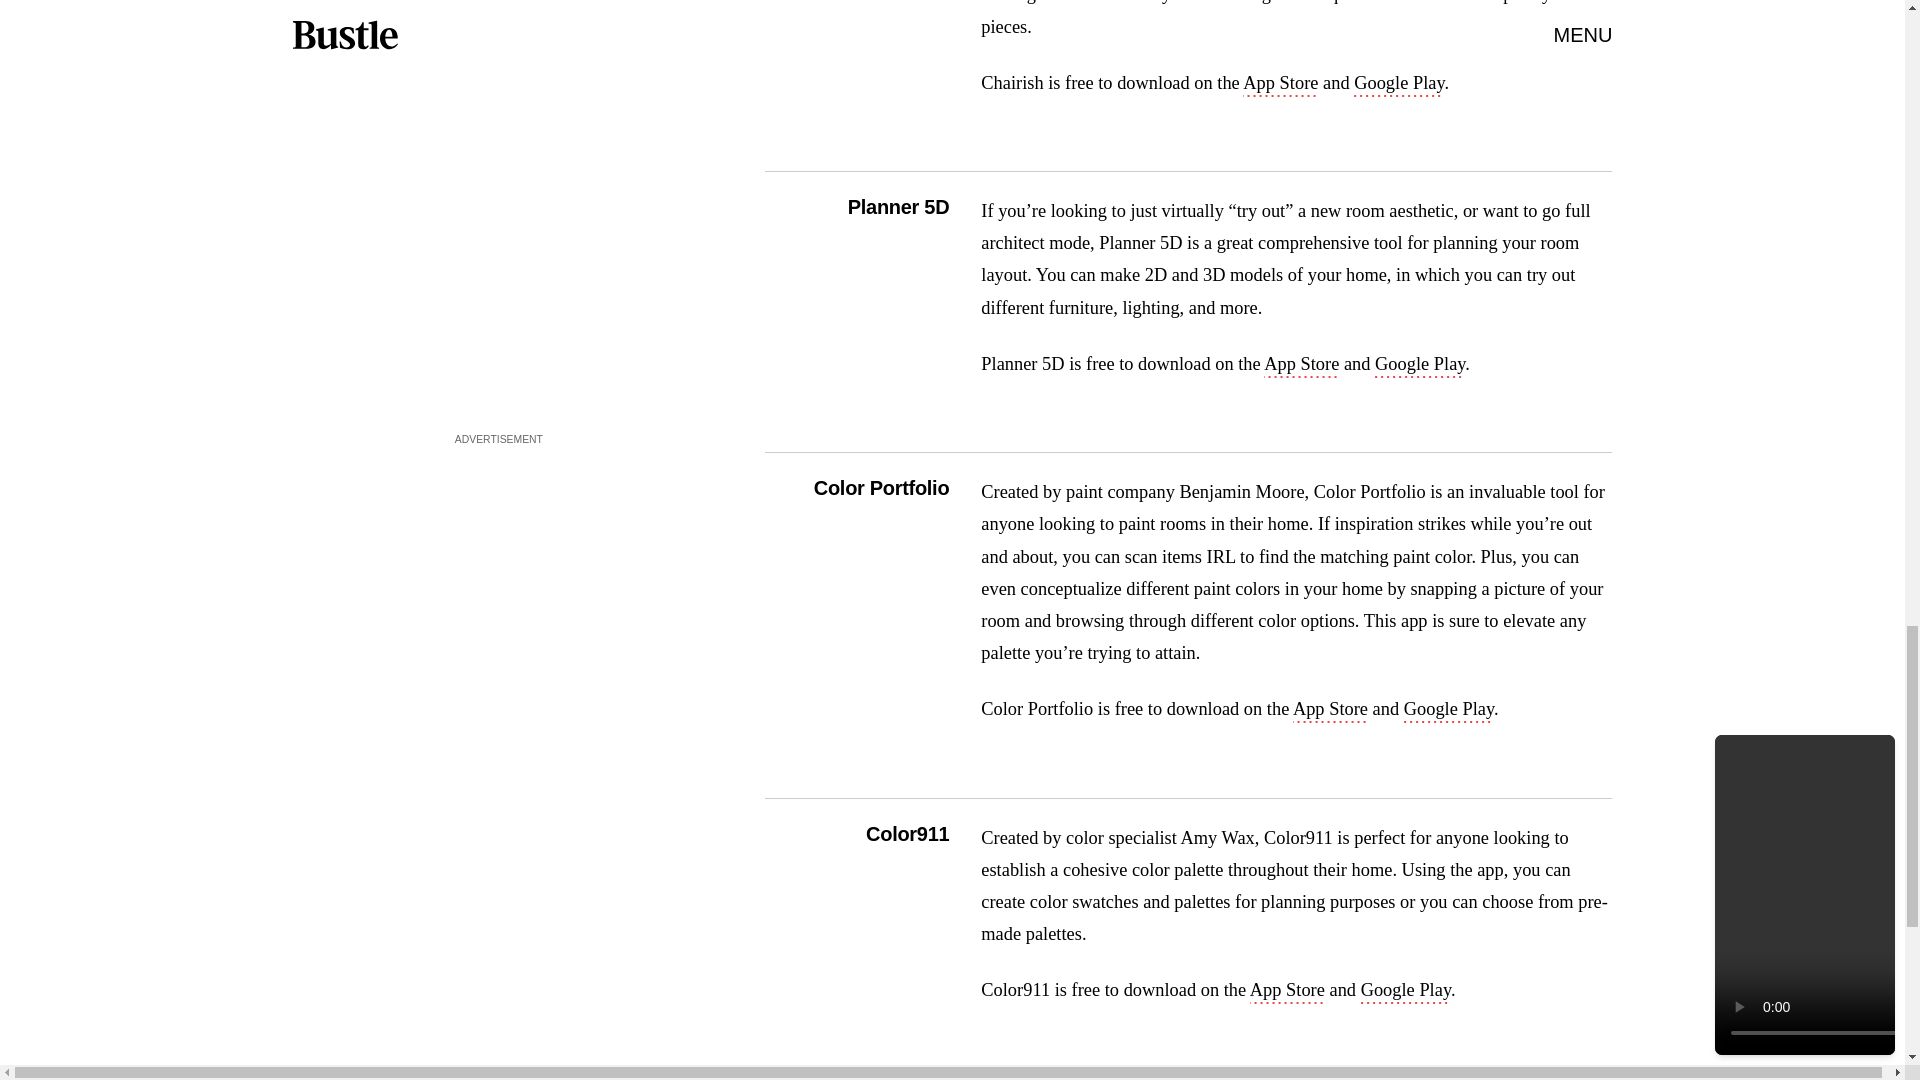 The height and width of the screenshot is (1080, 1920). Describe the element at coordinates (1448, 710) in the screenshot. I see `Google Play` at that location.